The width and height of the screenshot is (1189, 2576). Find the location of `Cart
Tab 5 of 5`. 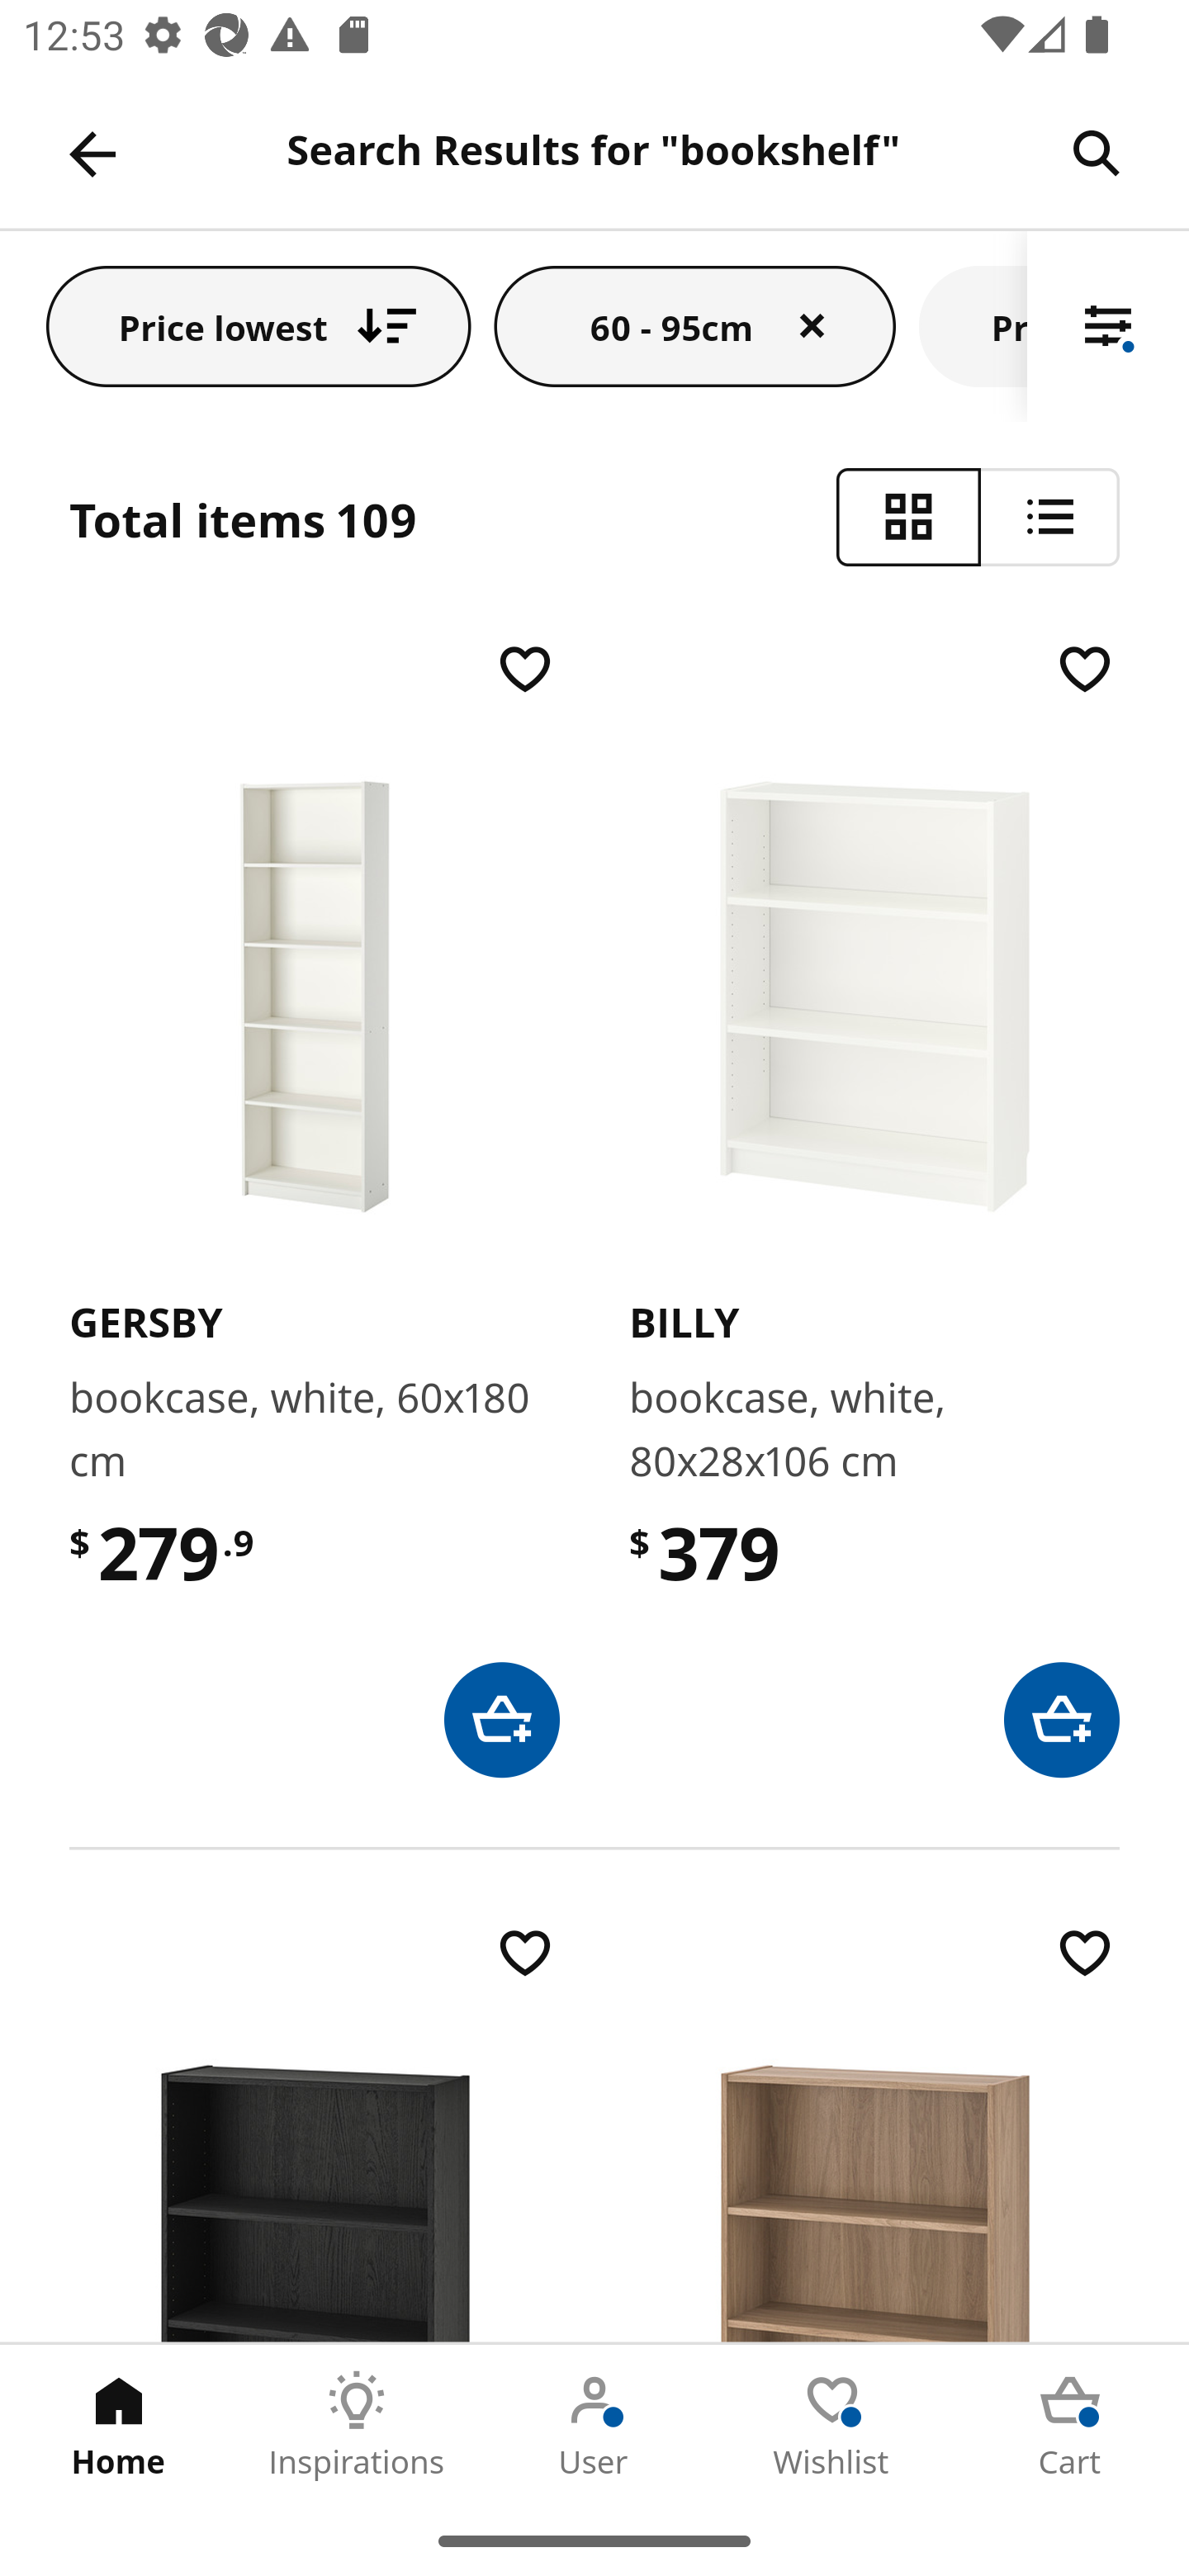

Cart
Tab 5 of 5 is located at coordinates (1070, 2425).